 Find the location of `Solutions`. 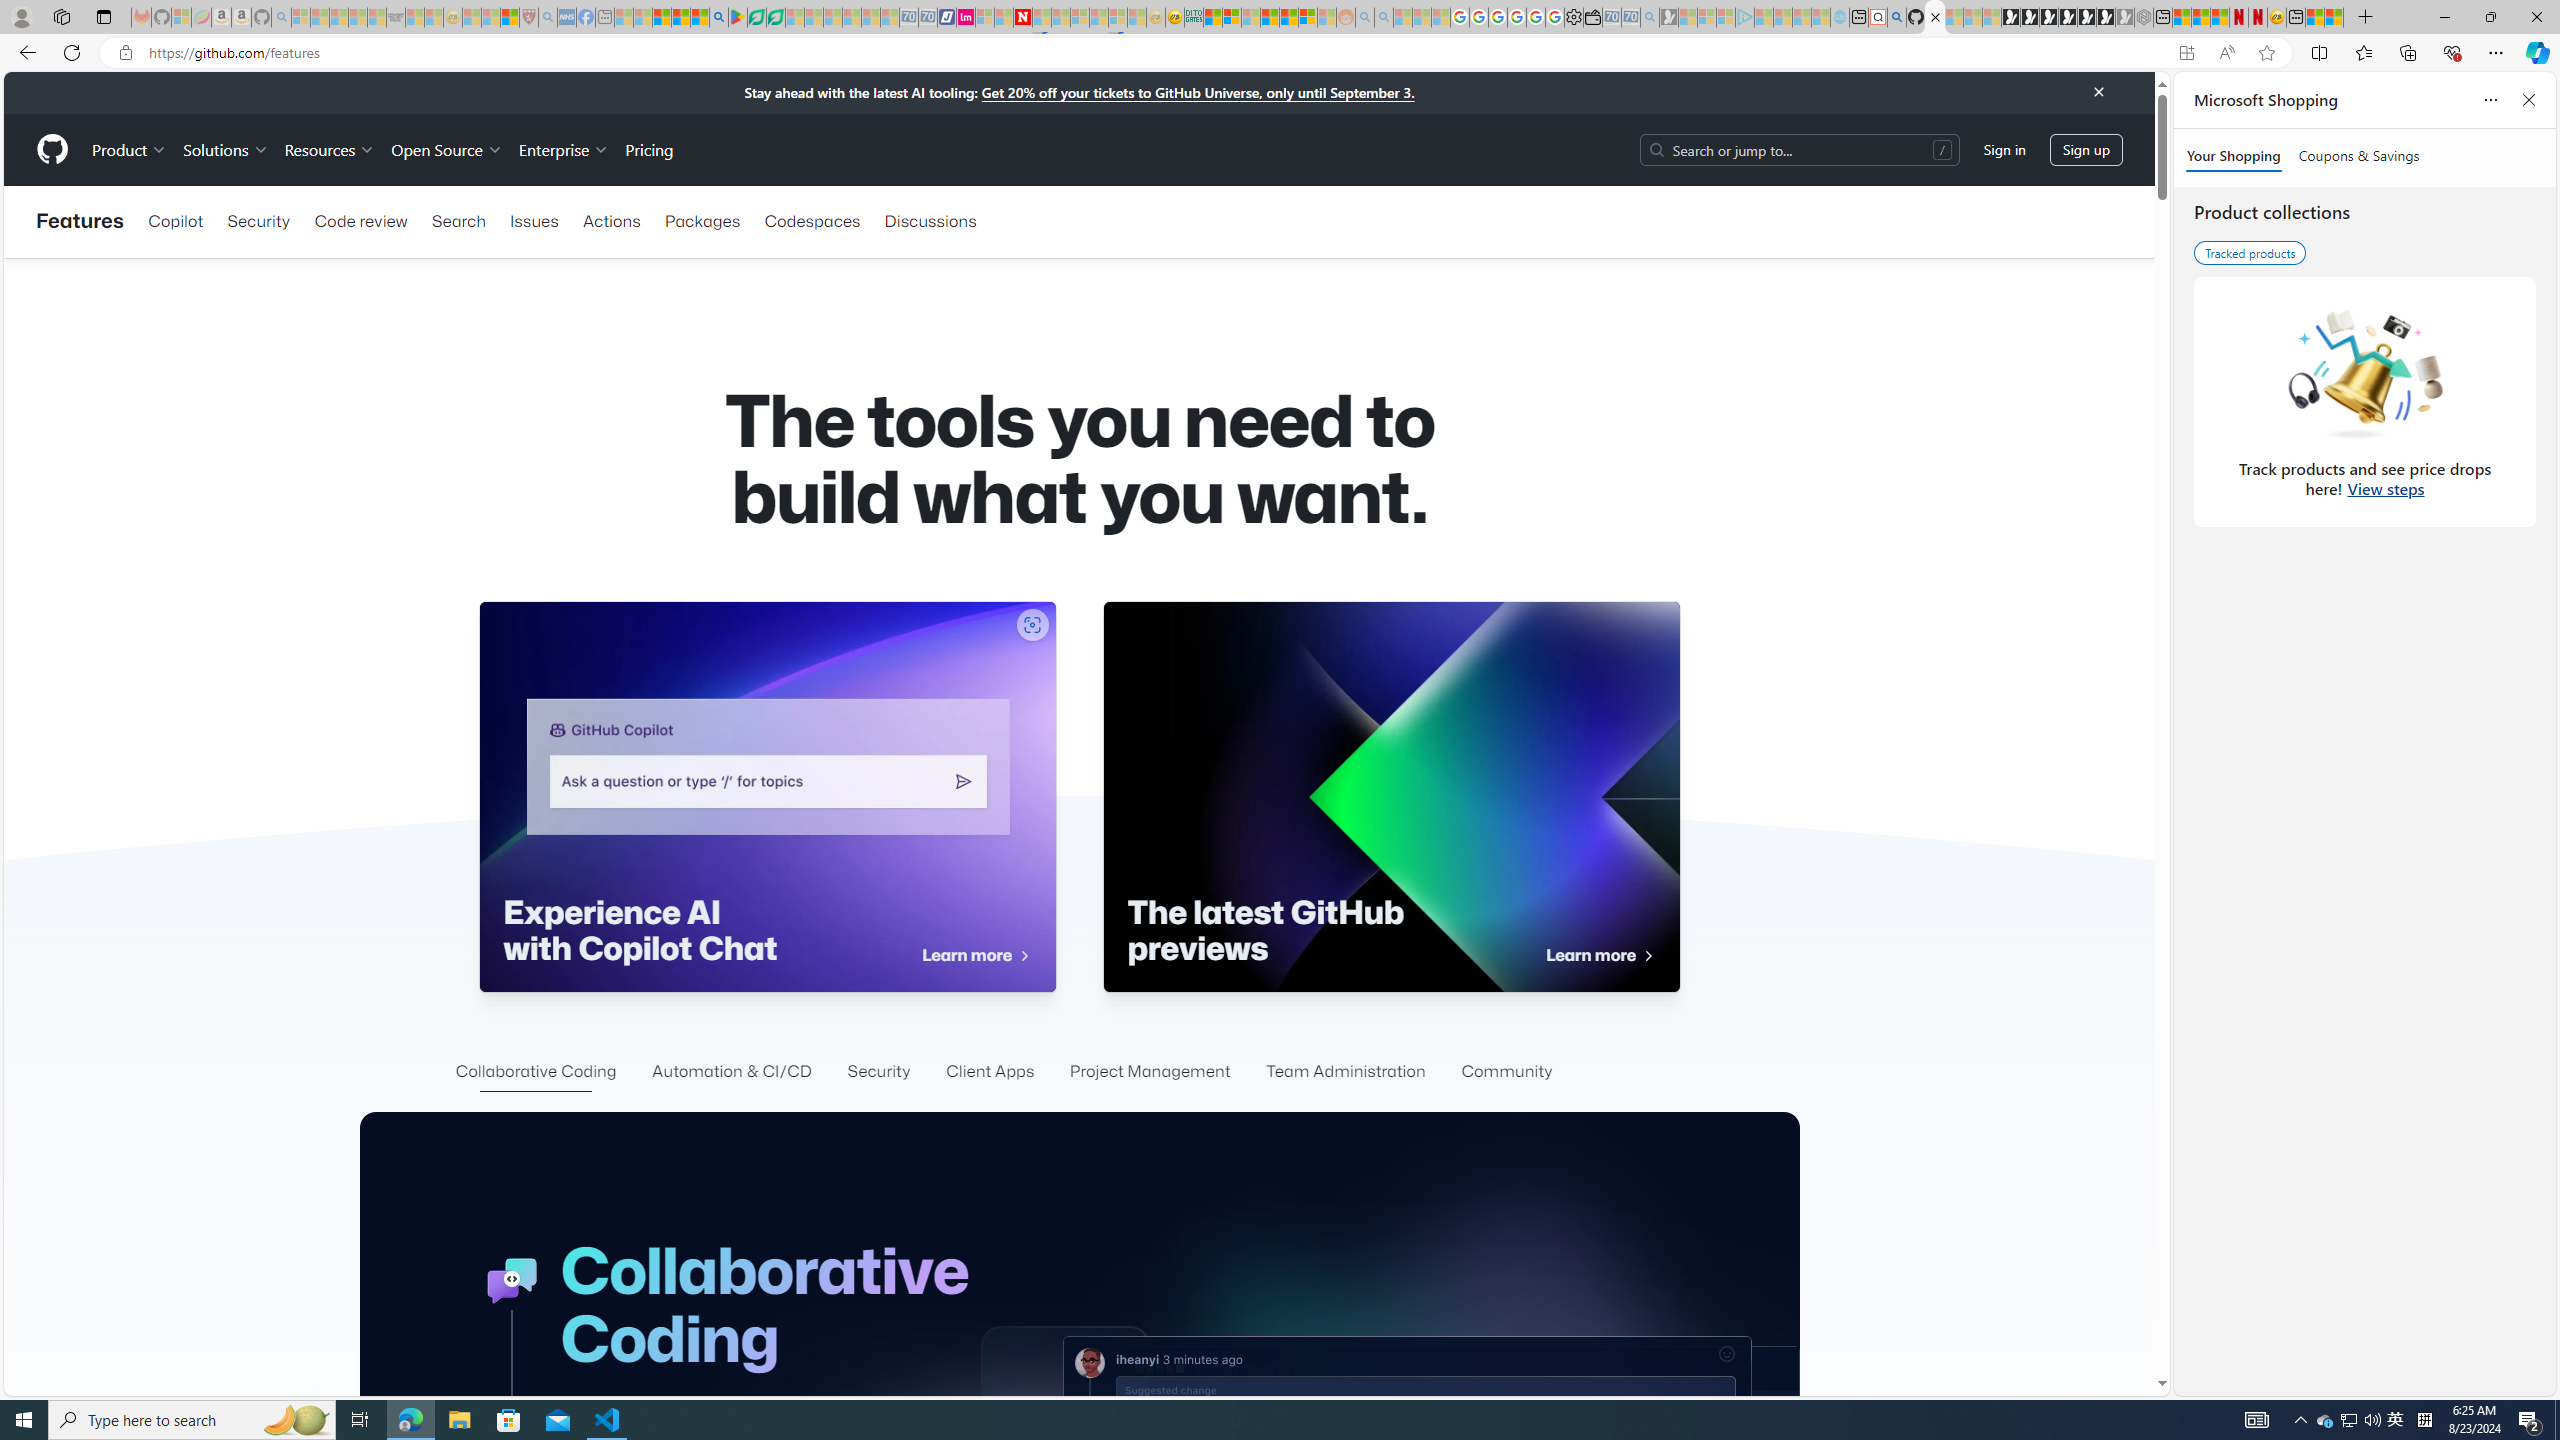

Solutions is located at coordinates (225, 149).